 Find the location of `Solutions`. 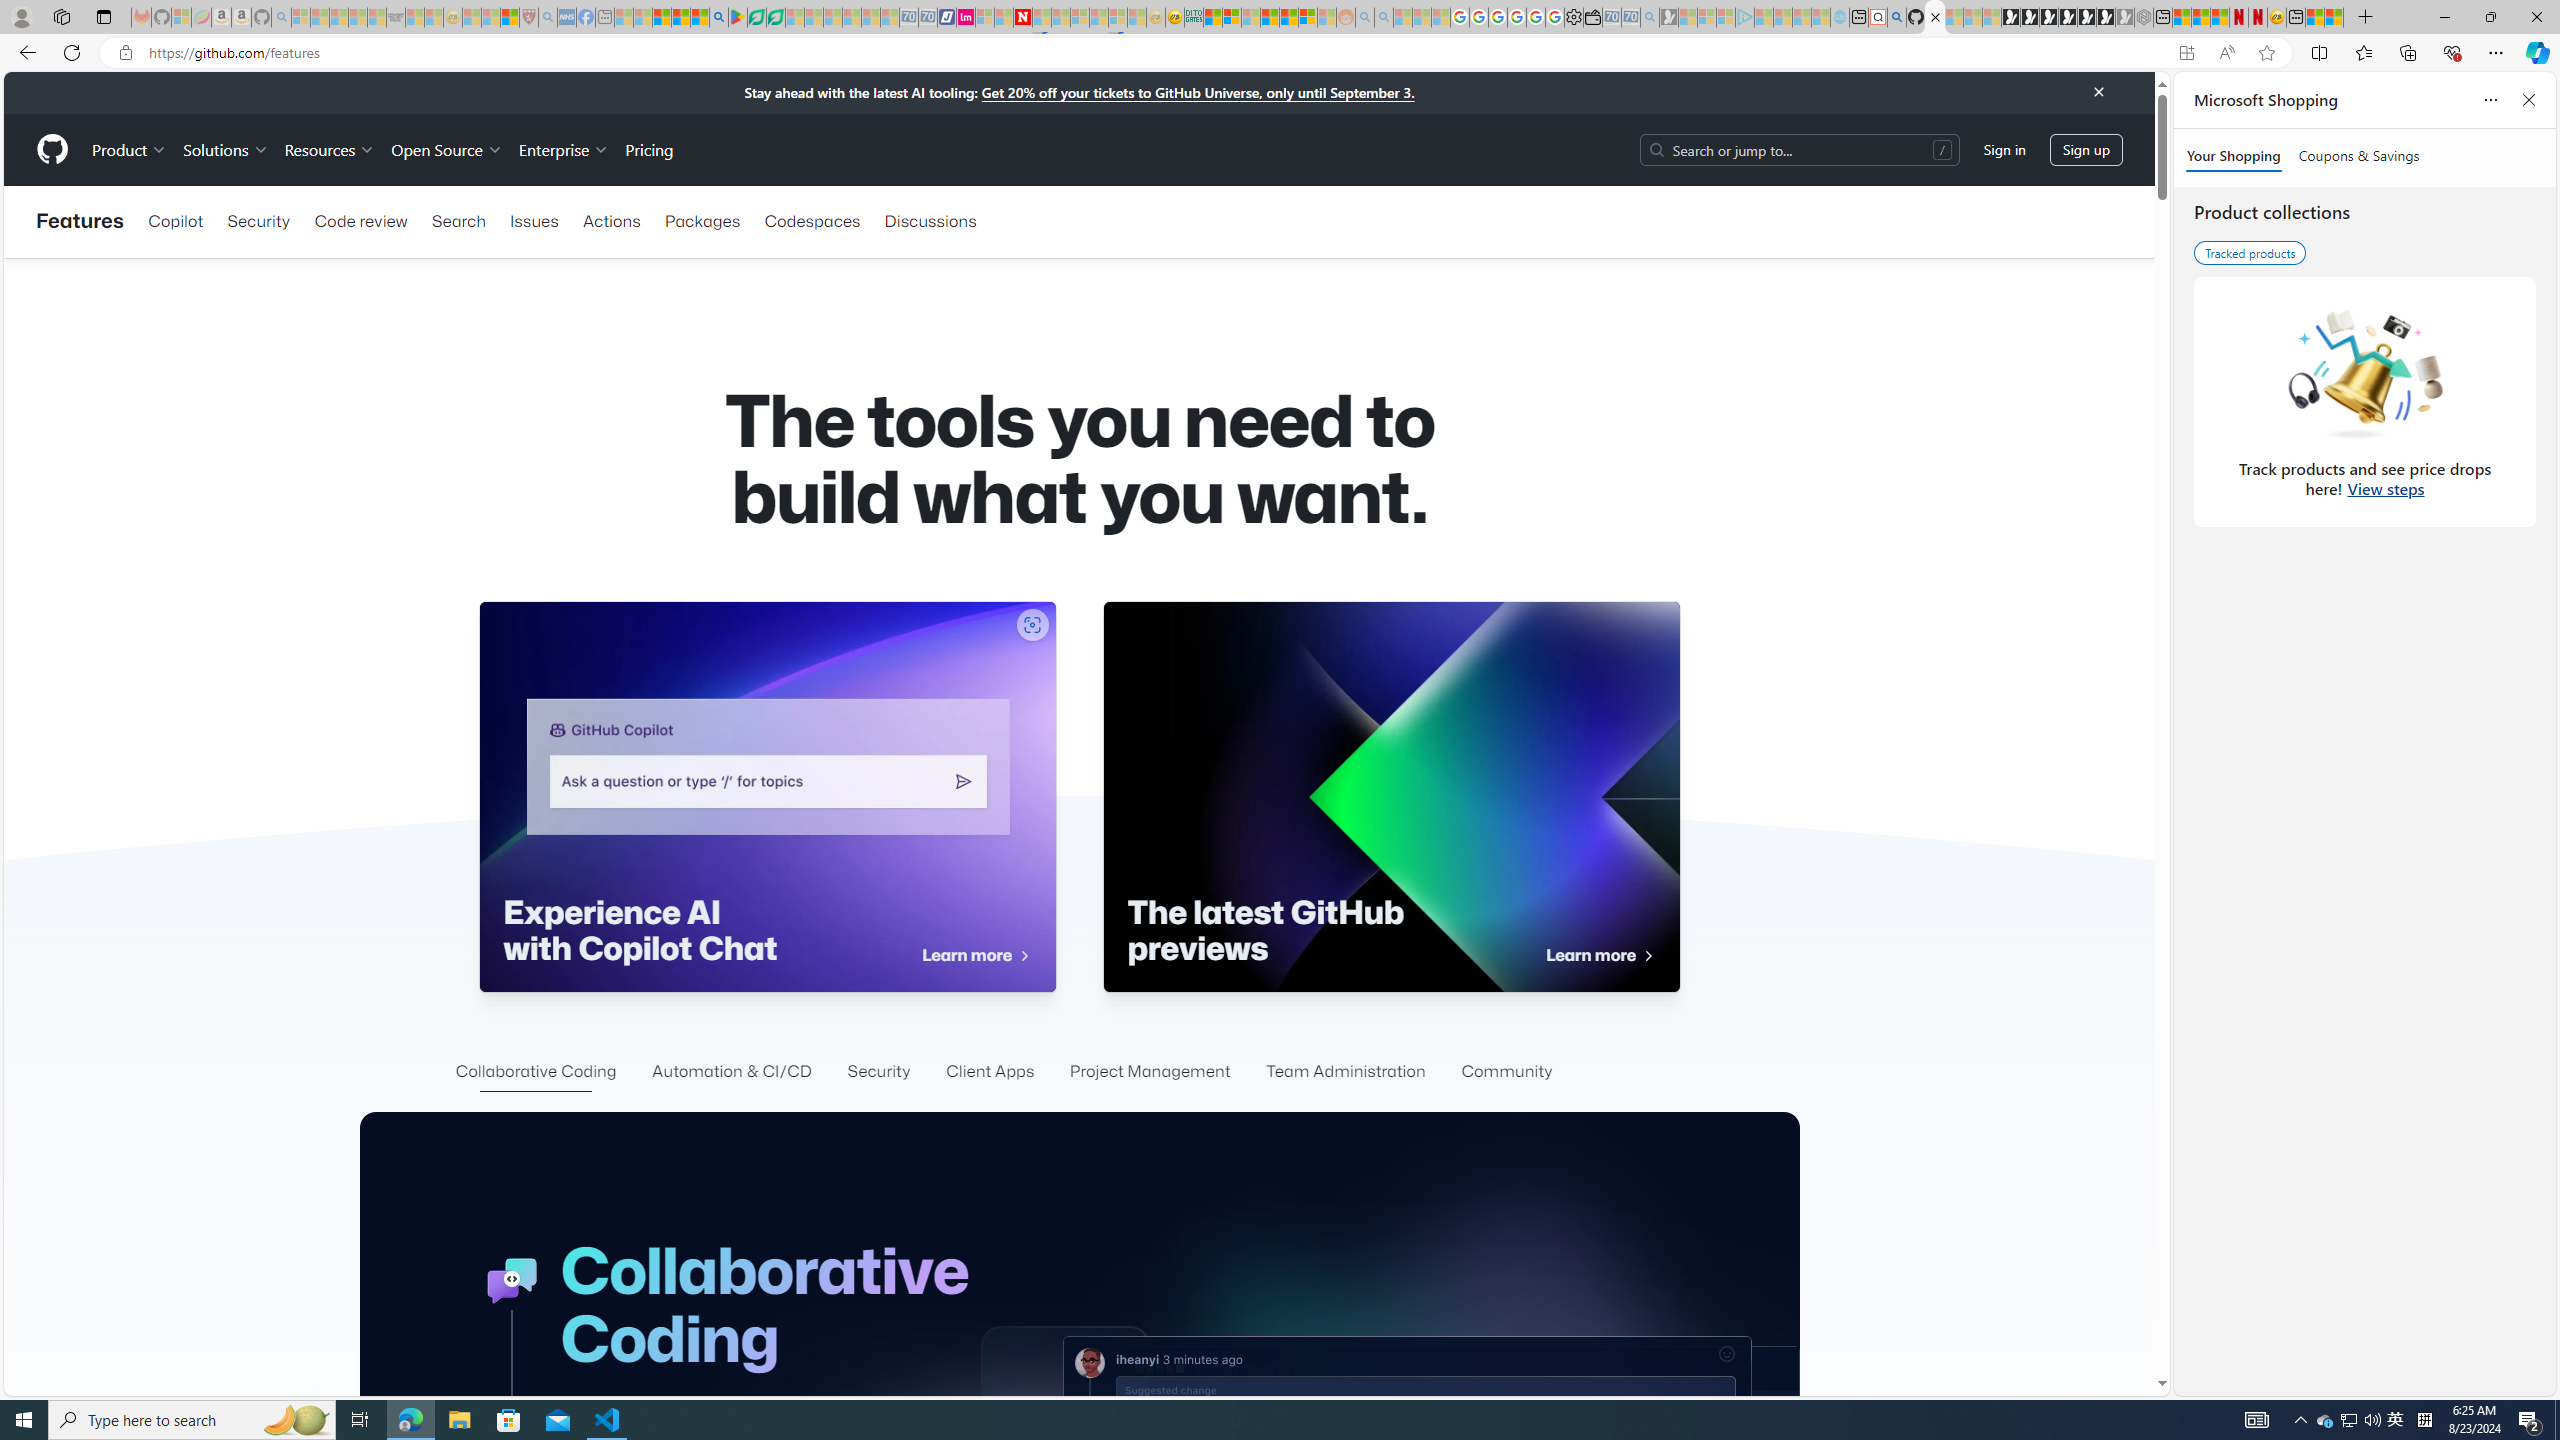

Solutions is located at coordinates (225, 149).